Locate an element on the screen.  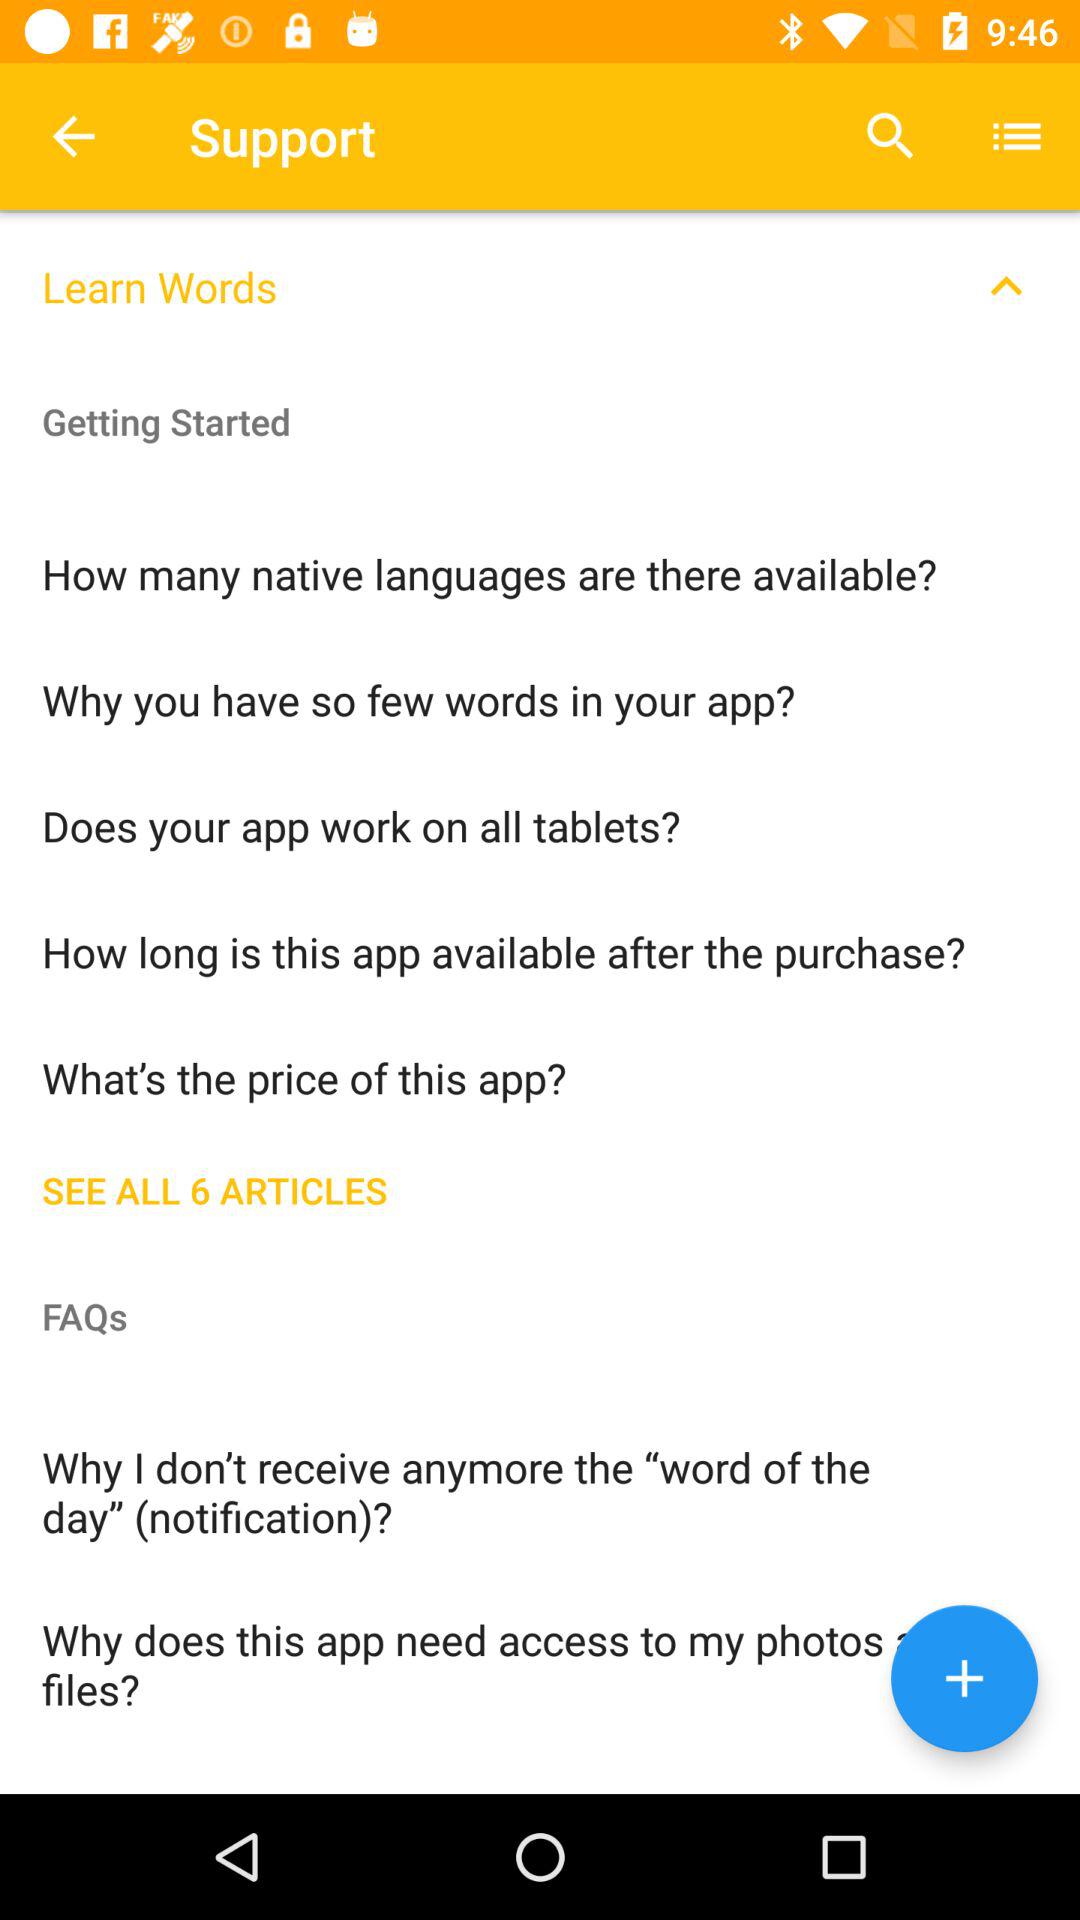
choose icon above the faqs icon is located at coordinates (540, 1186).